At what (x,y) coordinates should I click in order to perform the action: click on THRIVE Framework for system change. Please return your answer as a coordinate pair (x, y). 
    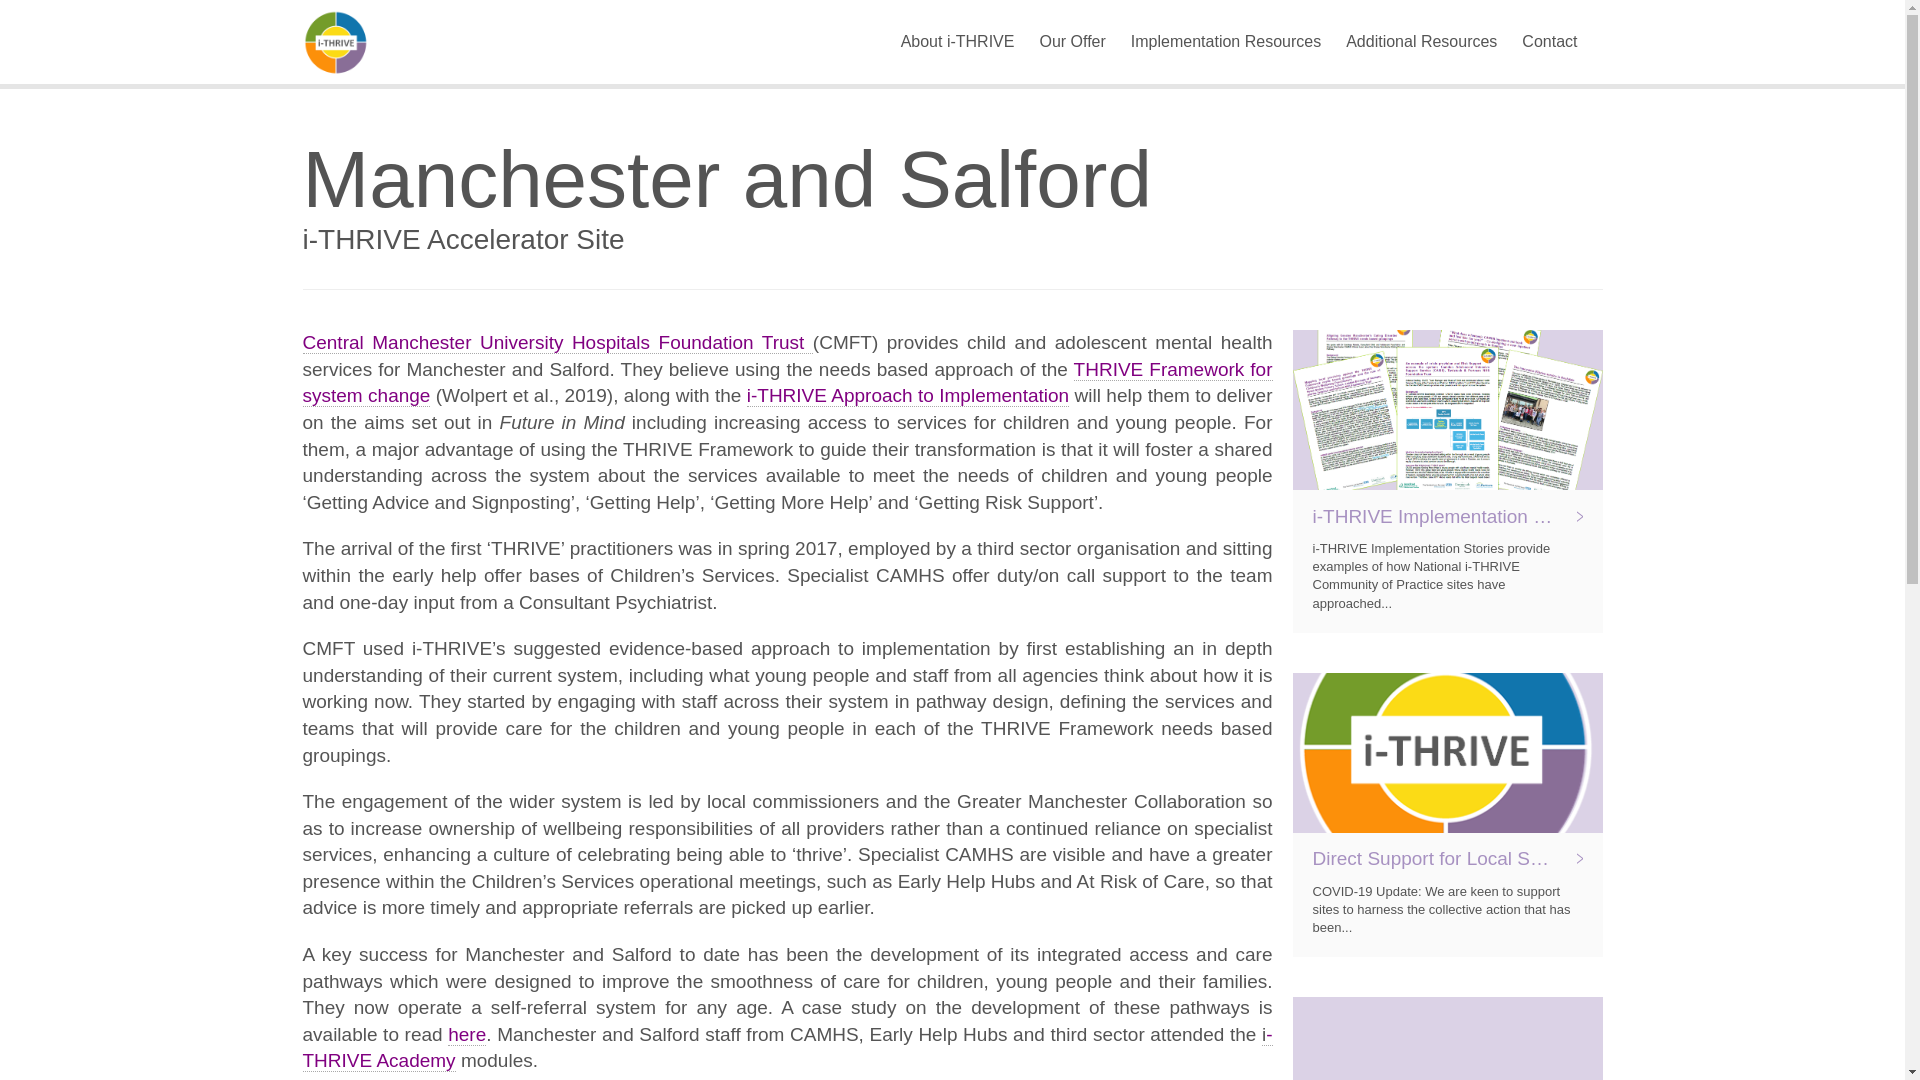
    Looking at the image, I should click on (786, 383).